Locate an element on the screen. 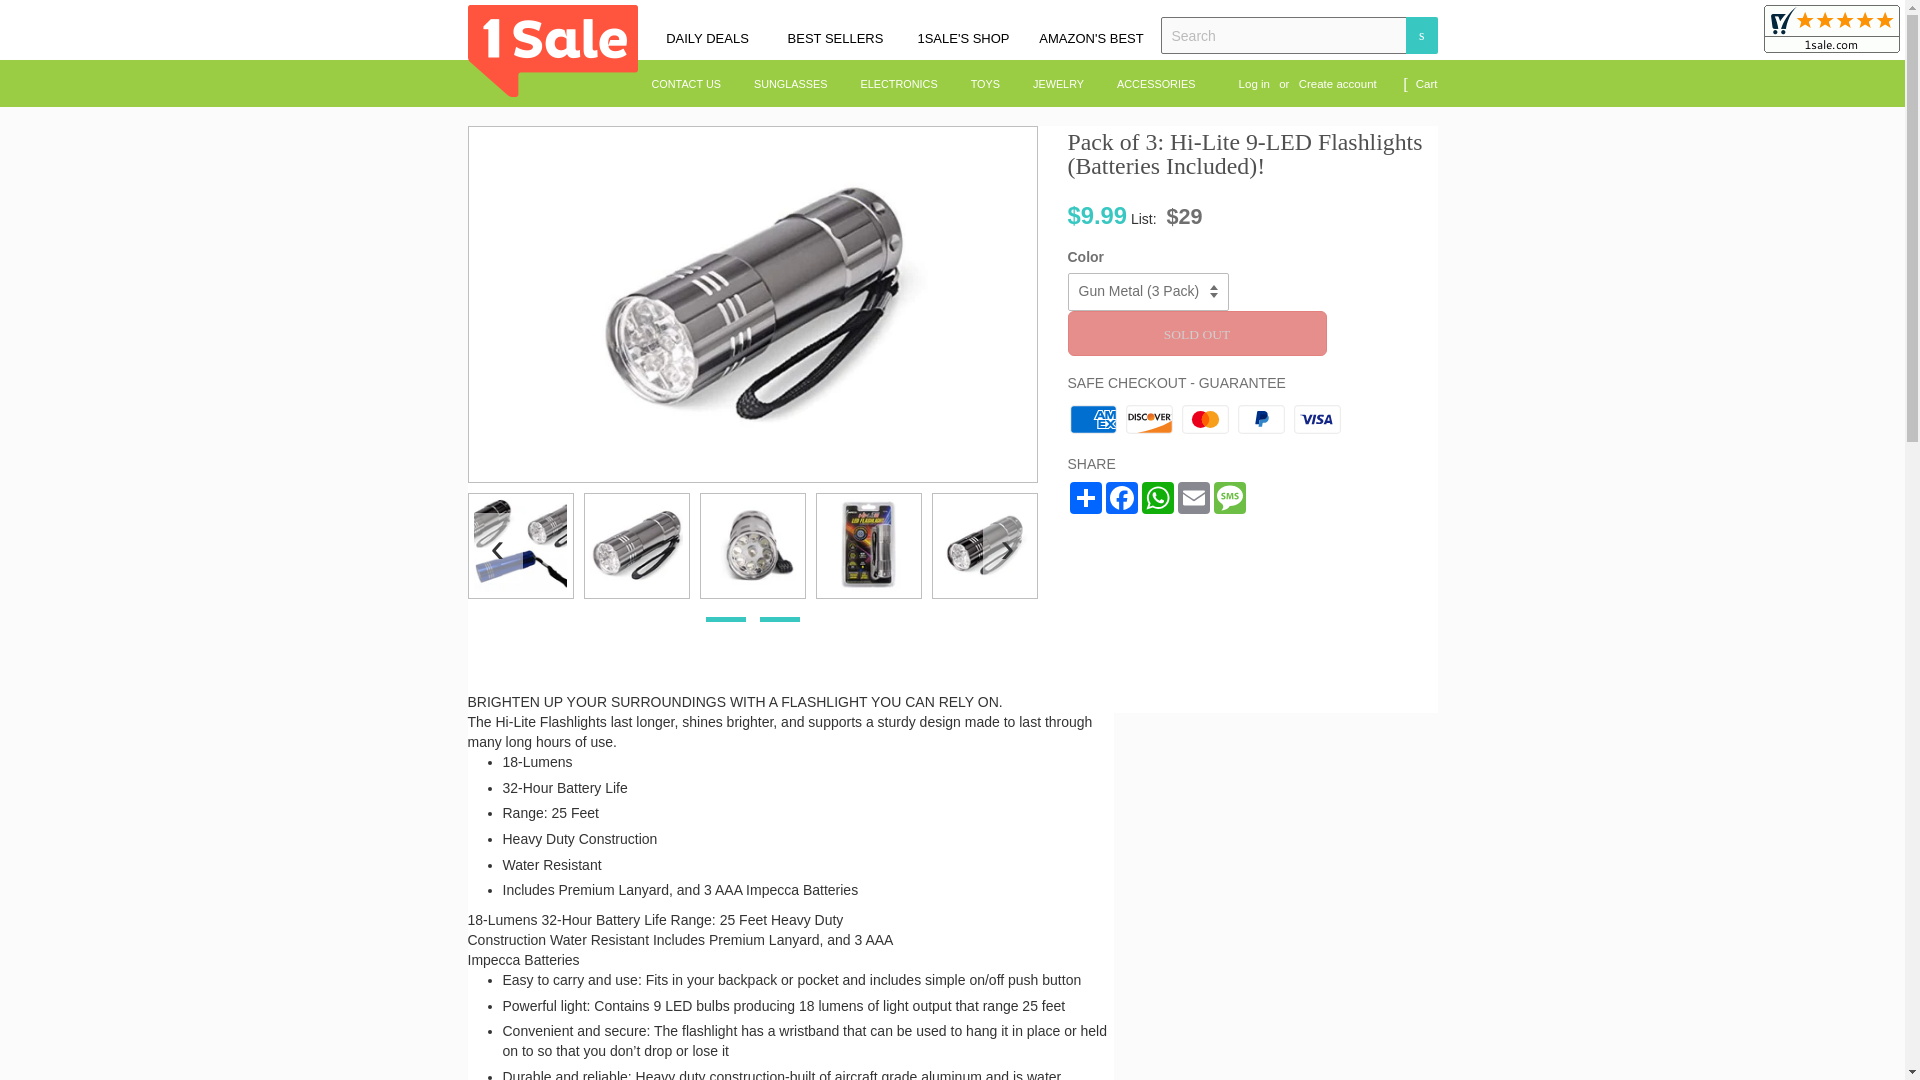 The width and height of the screenshot is (1920, 1080). SEARCH is located at coordinates (1420, 36).